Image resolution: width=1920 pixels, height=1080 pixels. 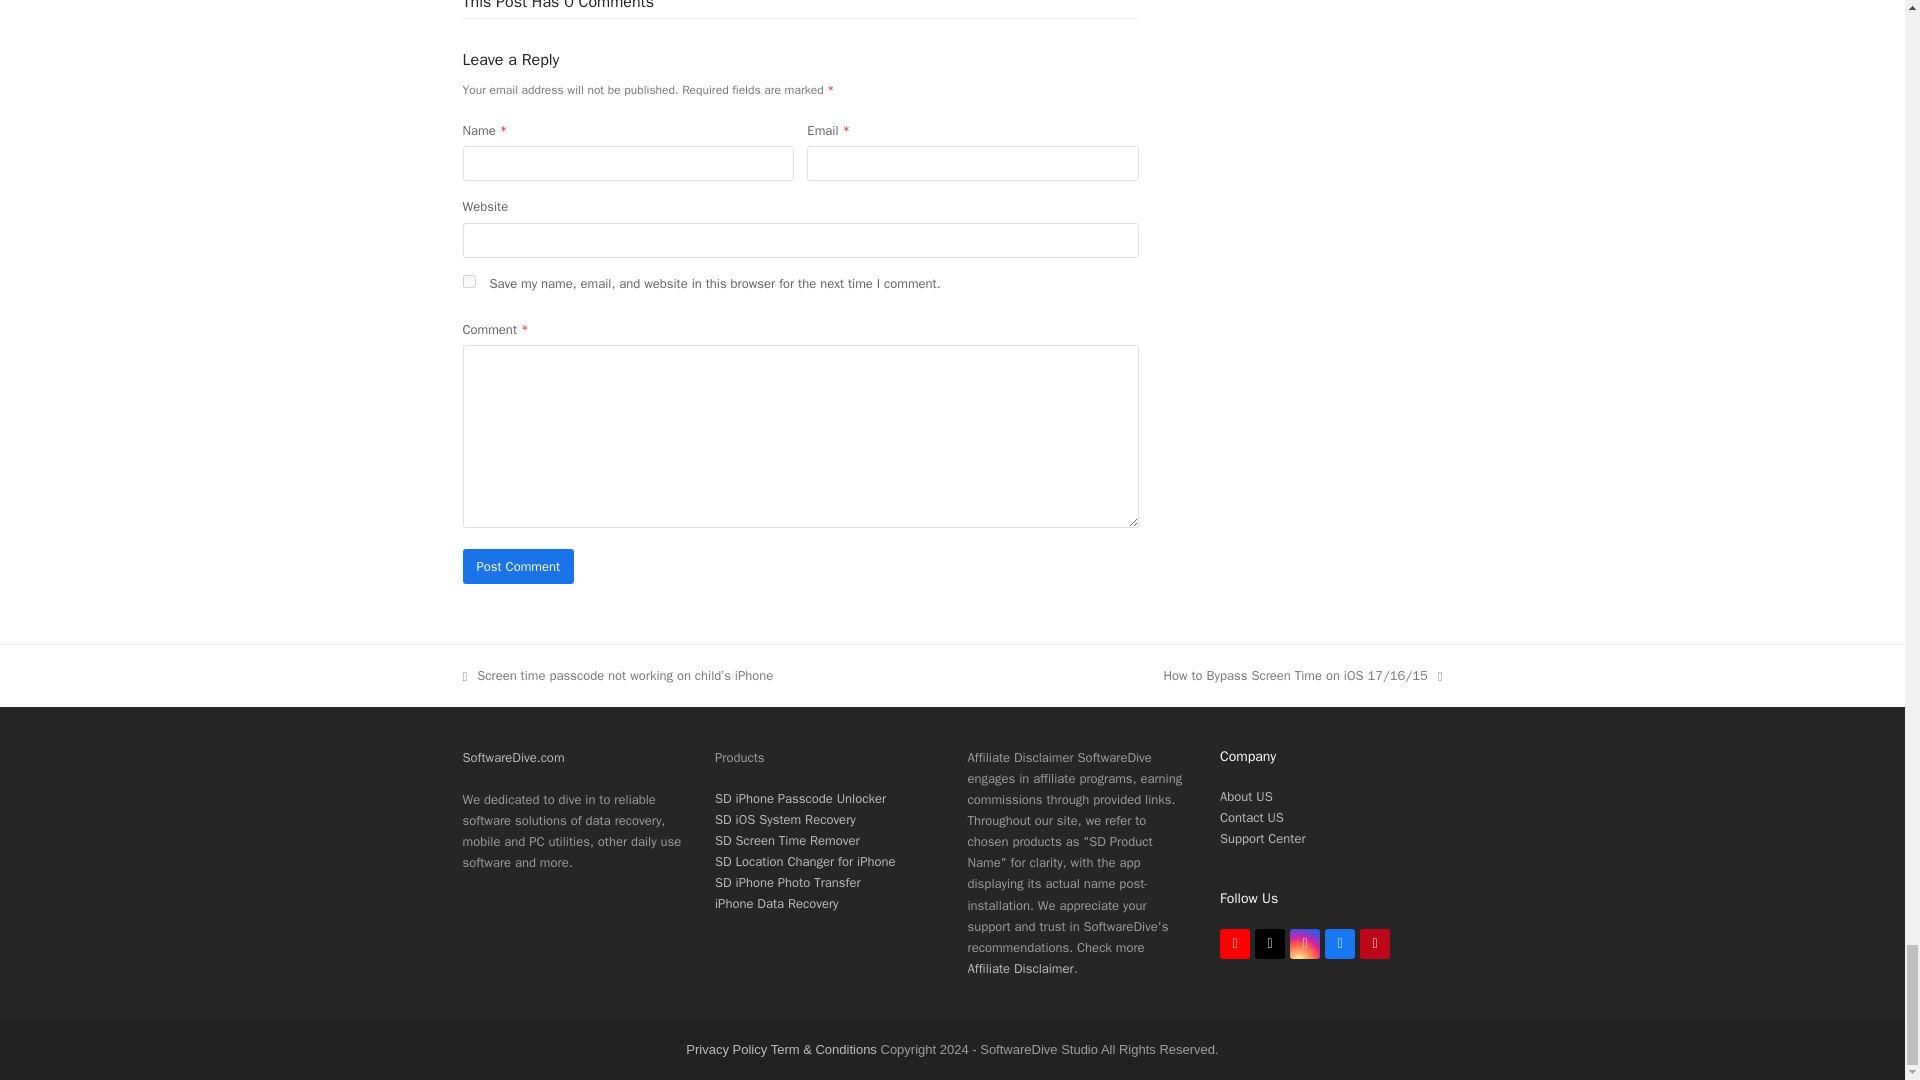 I want to click on Post Comment, so click(x=518, y=566).